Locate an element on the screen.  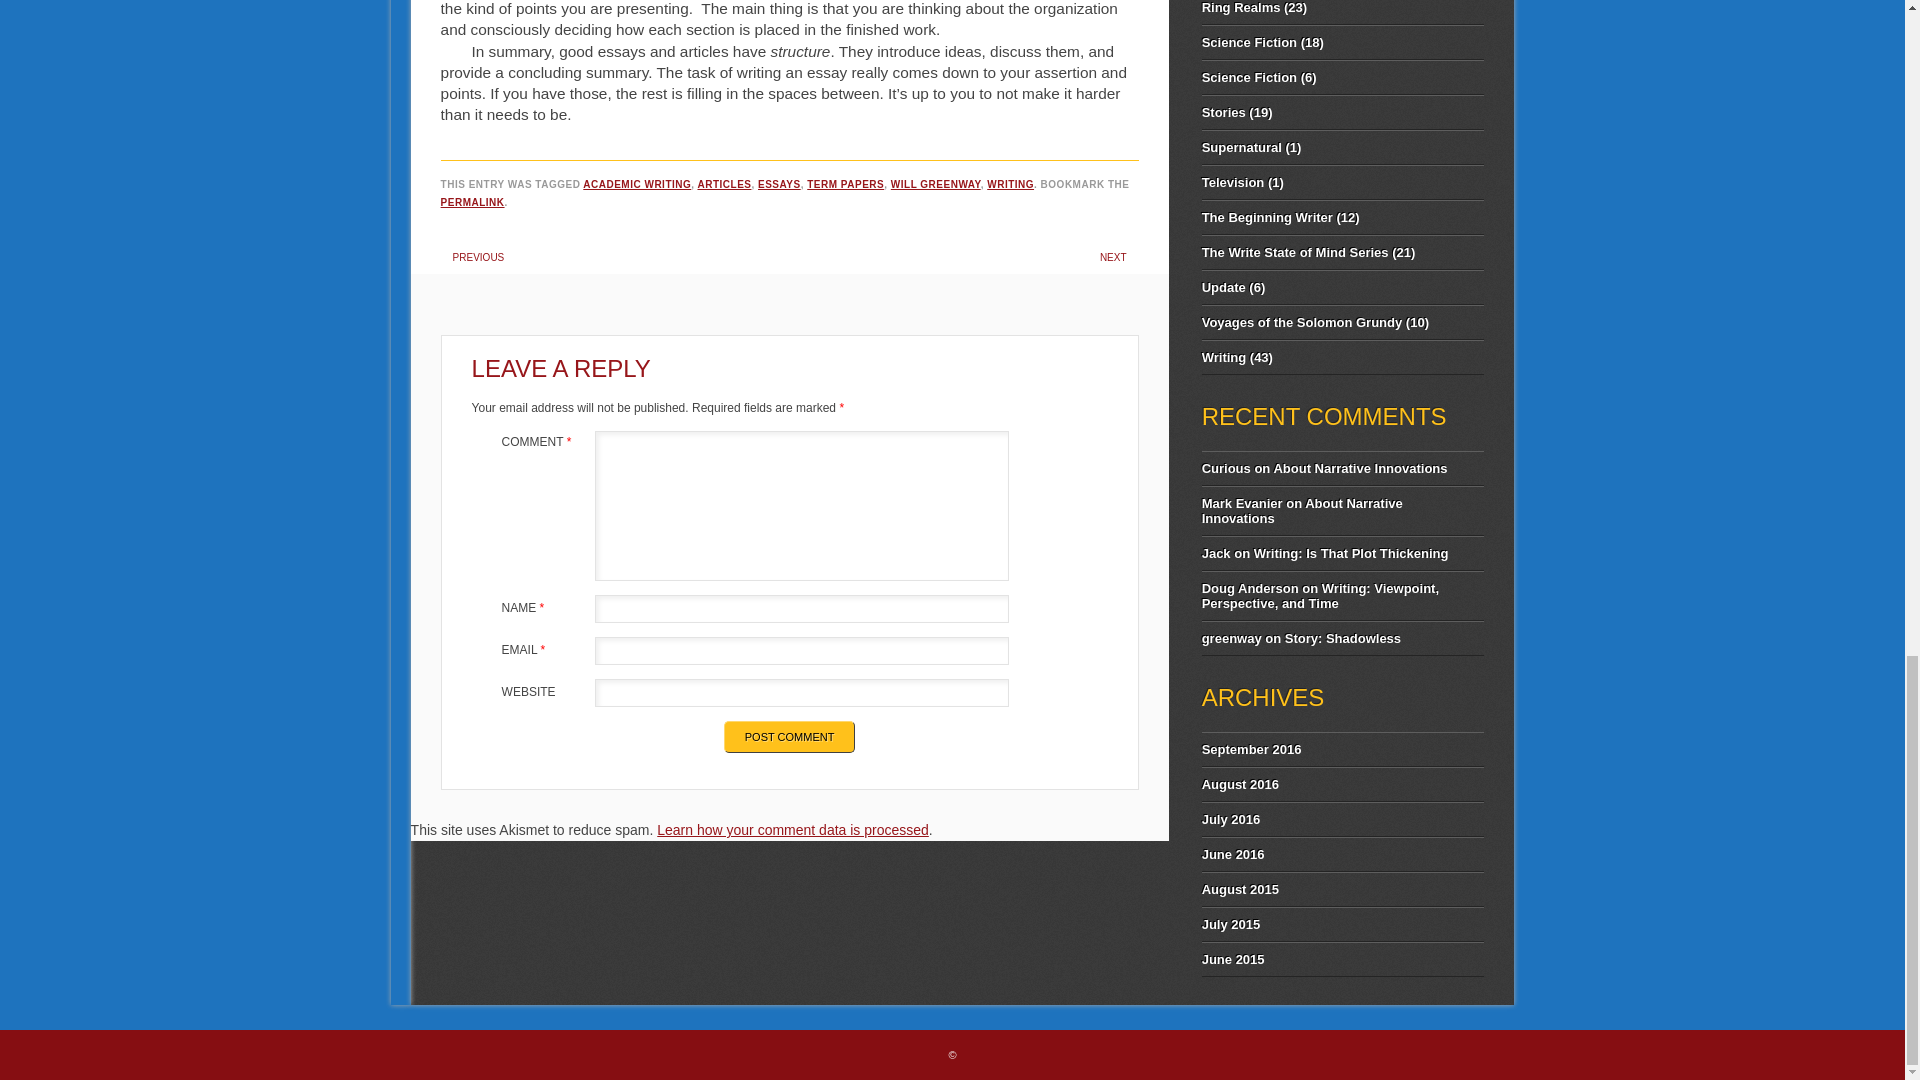
PREVIOUS is located at coordinates (478, 257).